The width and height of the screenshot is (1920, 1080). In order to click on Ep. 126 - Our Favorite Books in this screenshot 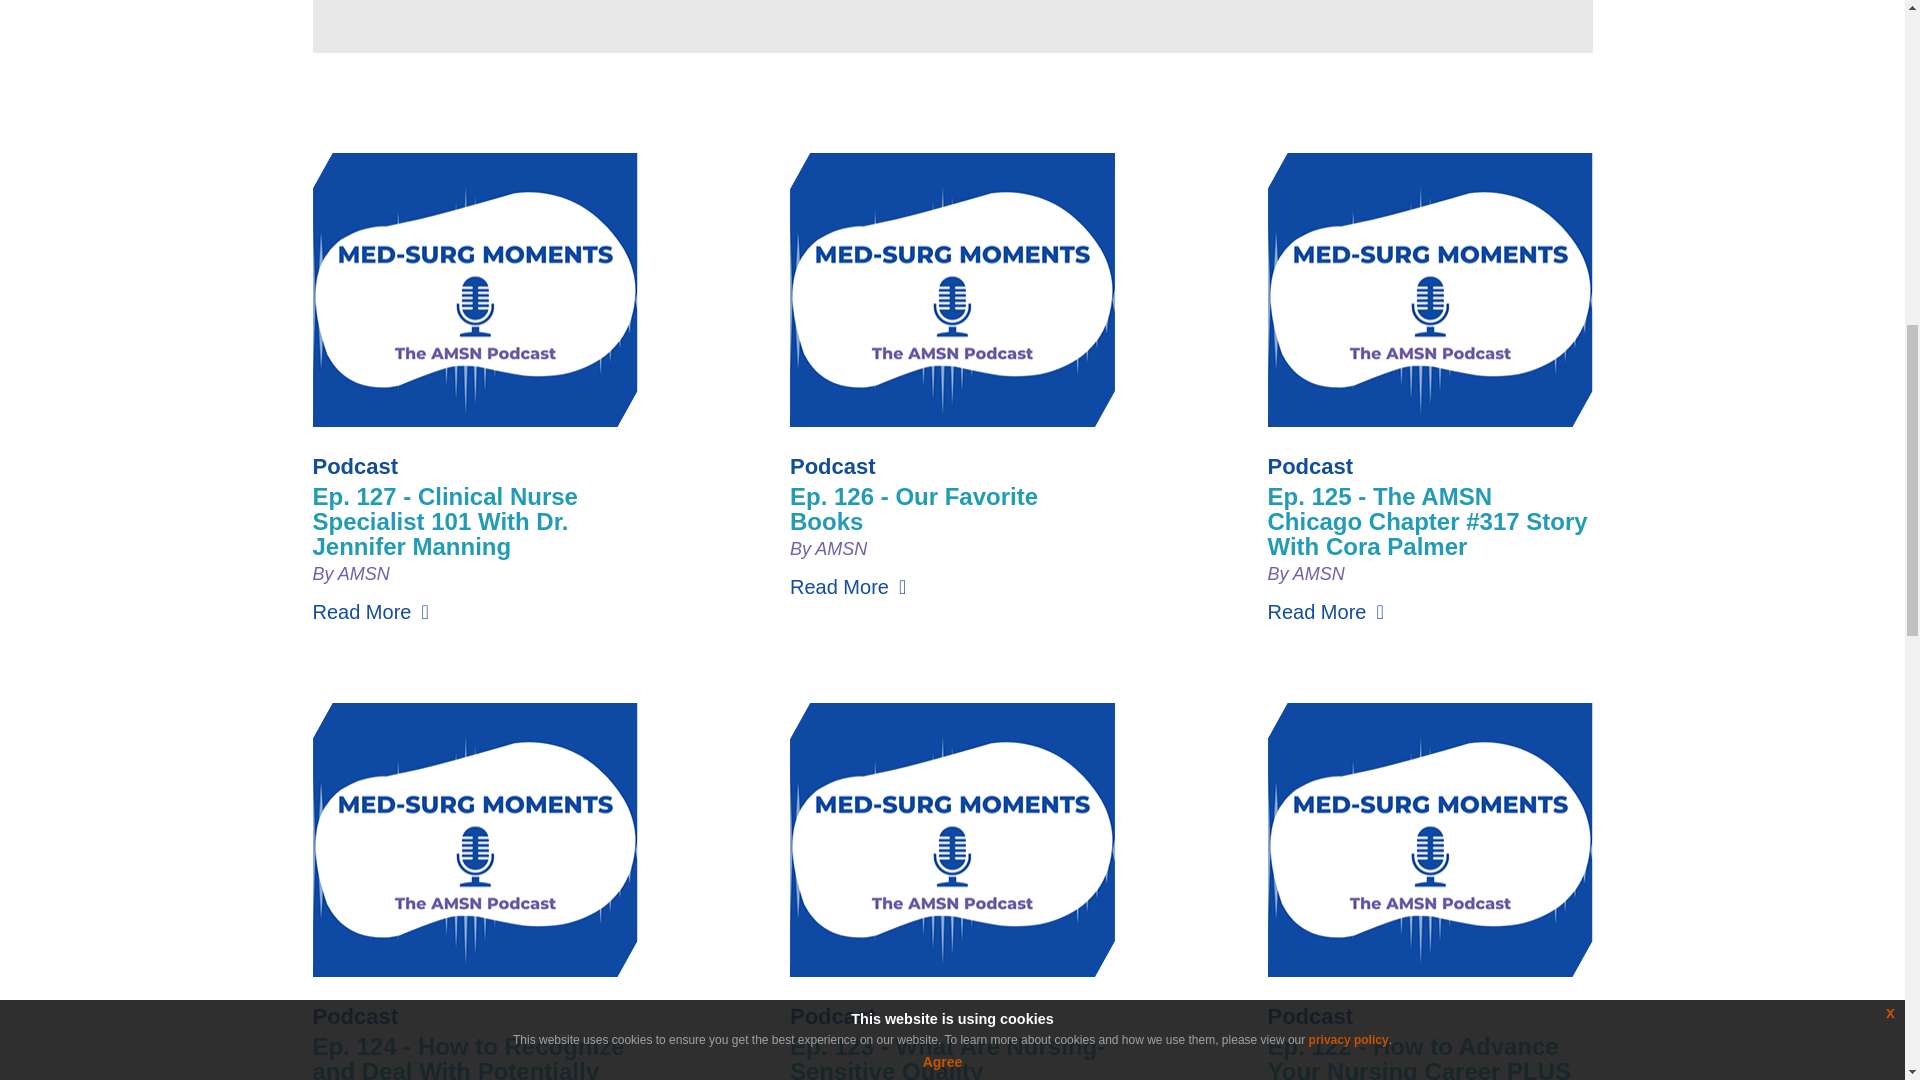, I will do `click(914, 508)`.